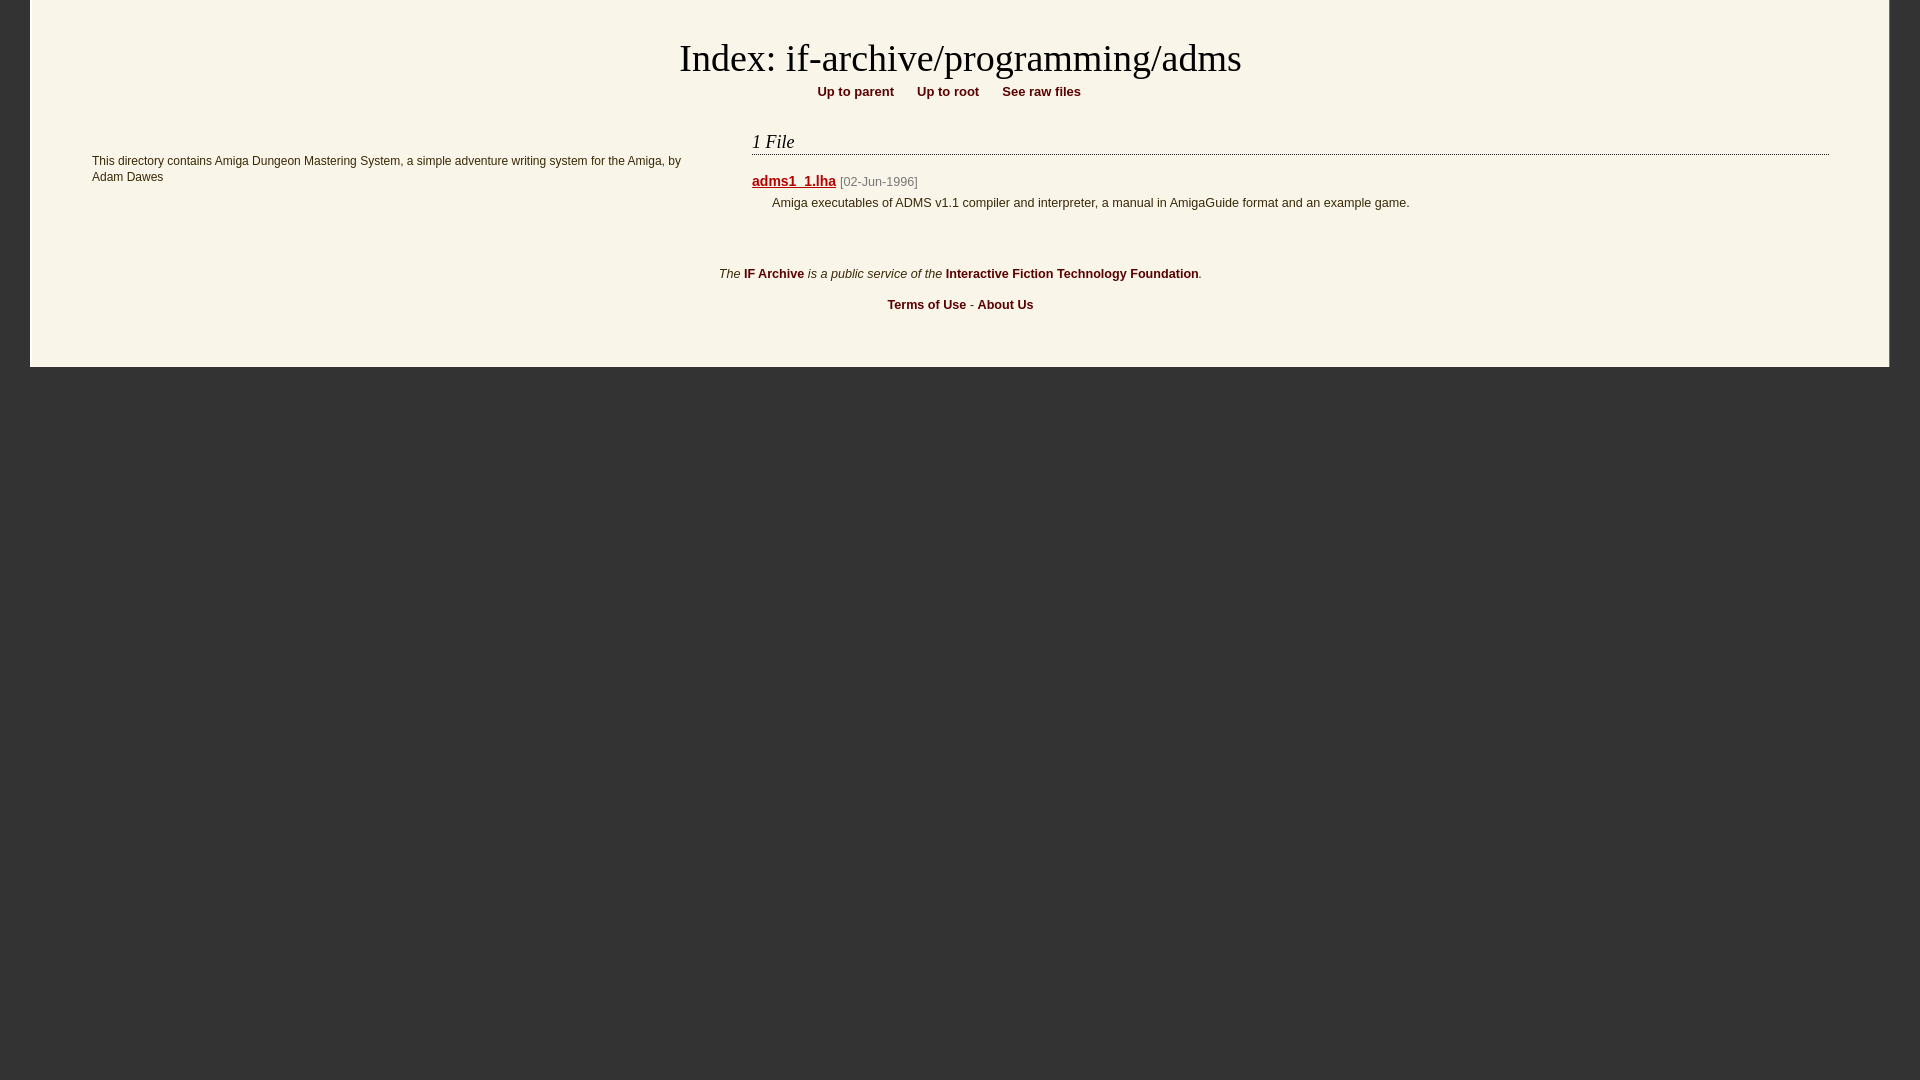 The height and width of the screenshot is (1080, 1920). I want to click on IF Archive, so click(774, 273).